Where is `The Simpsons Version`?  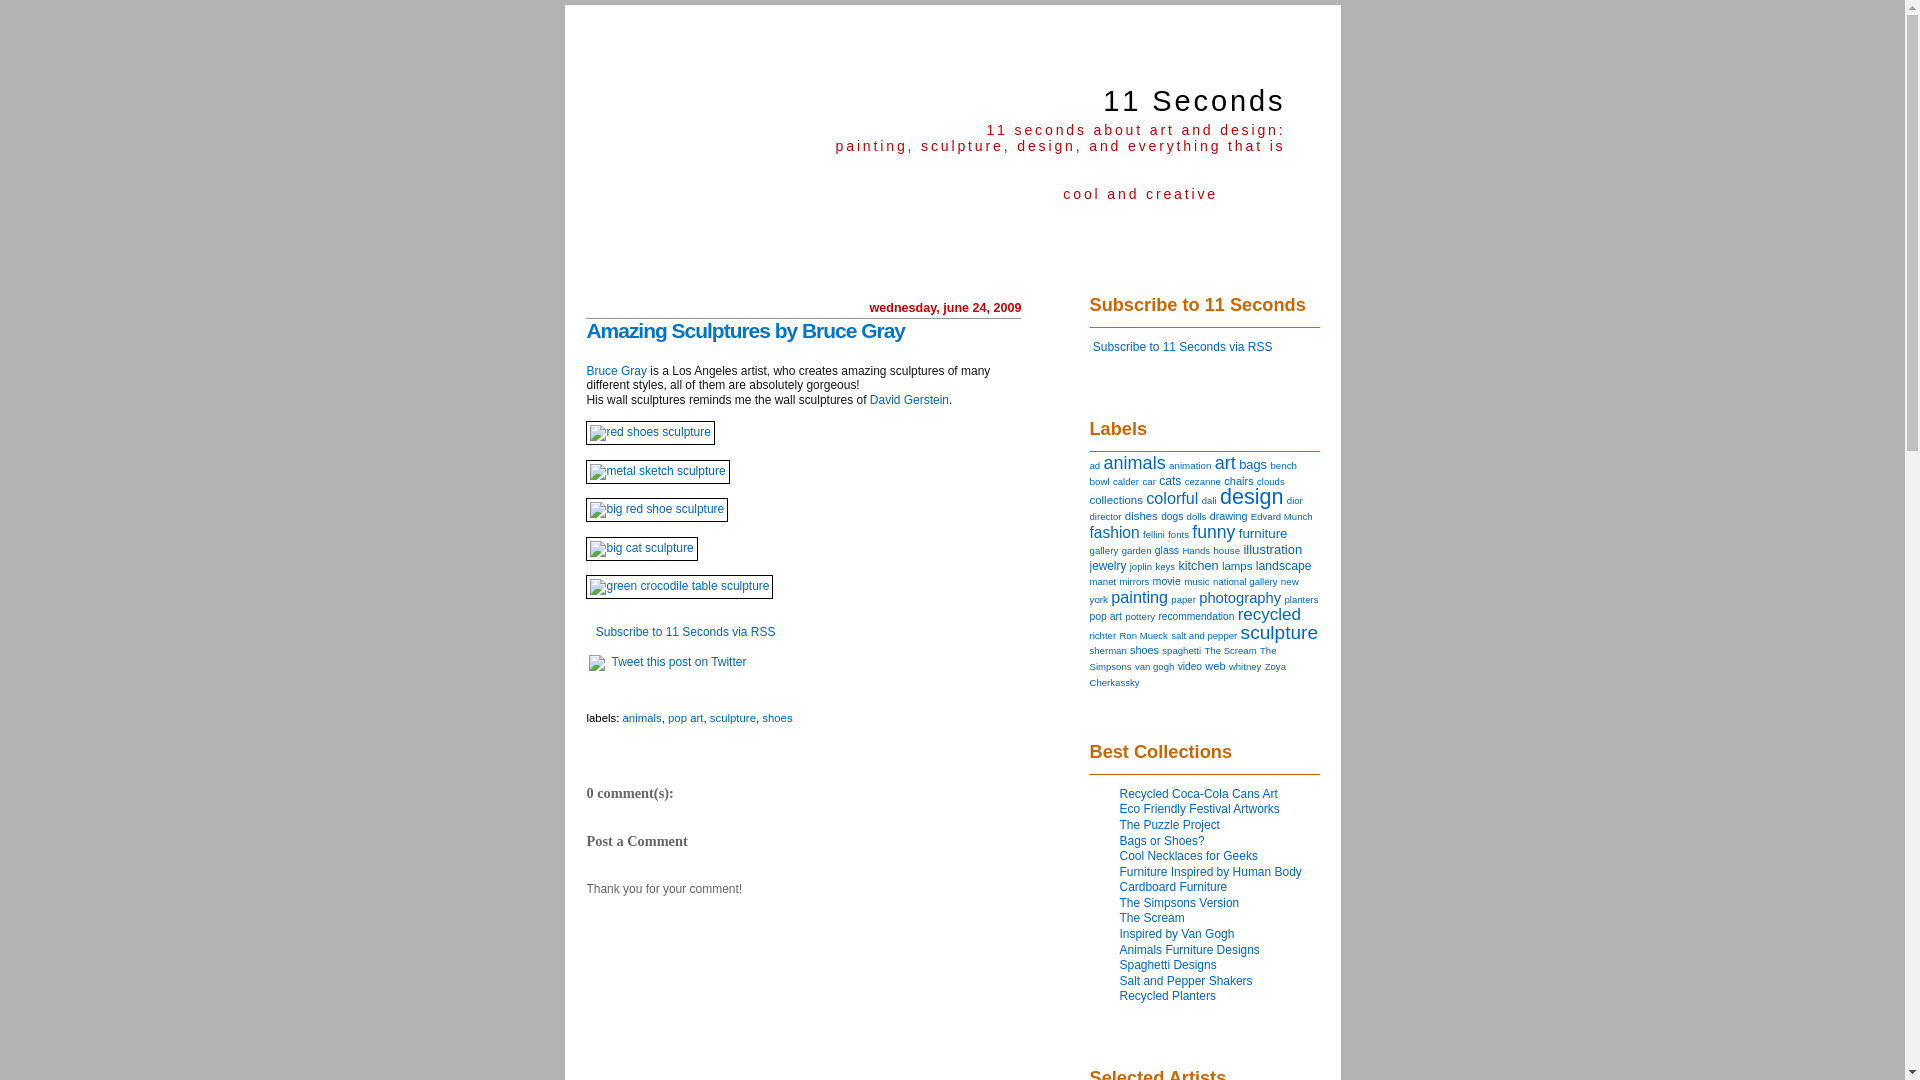 The Simpsons Version is located at coordinates (1180, 903).